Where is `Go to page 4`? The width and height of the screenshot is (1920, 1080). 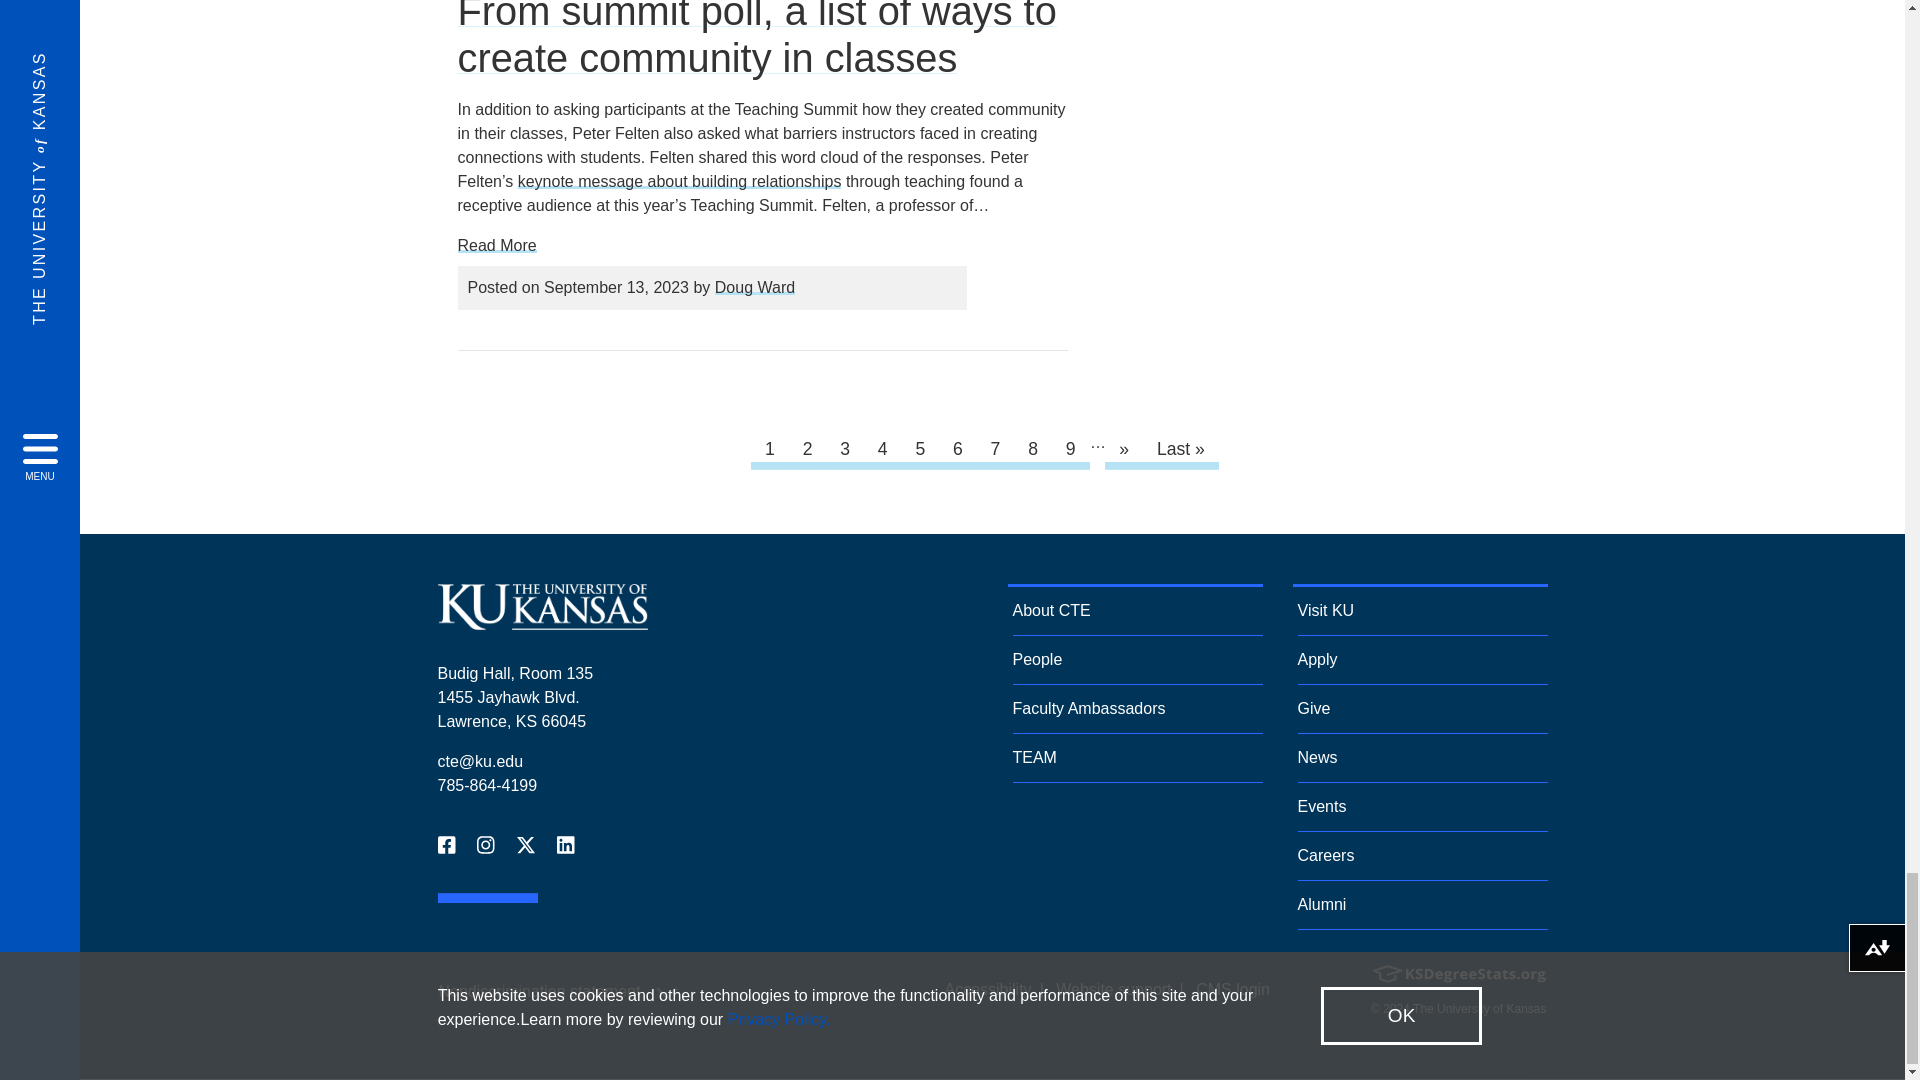 Go to page 4 is located at coordinates (882, 450).